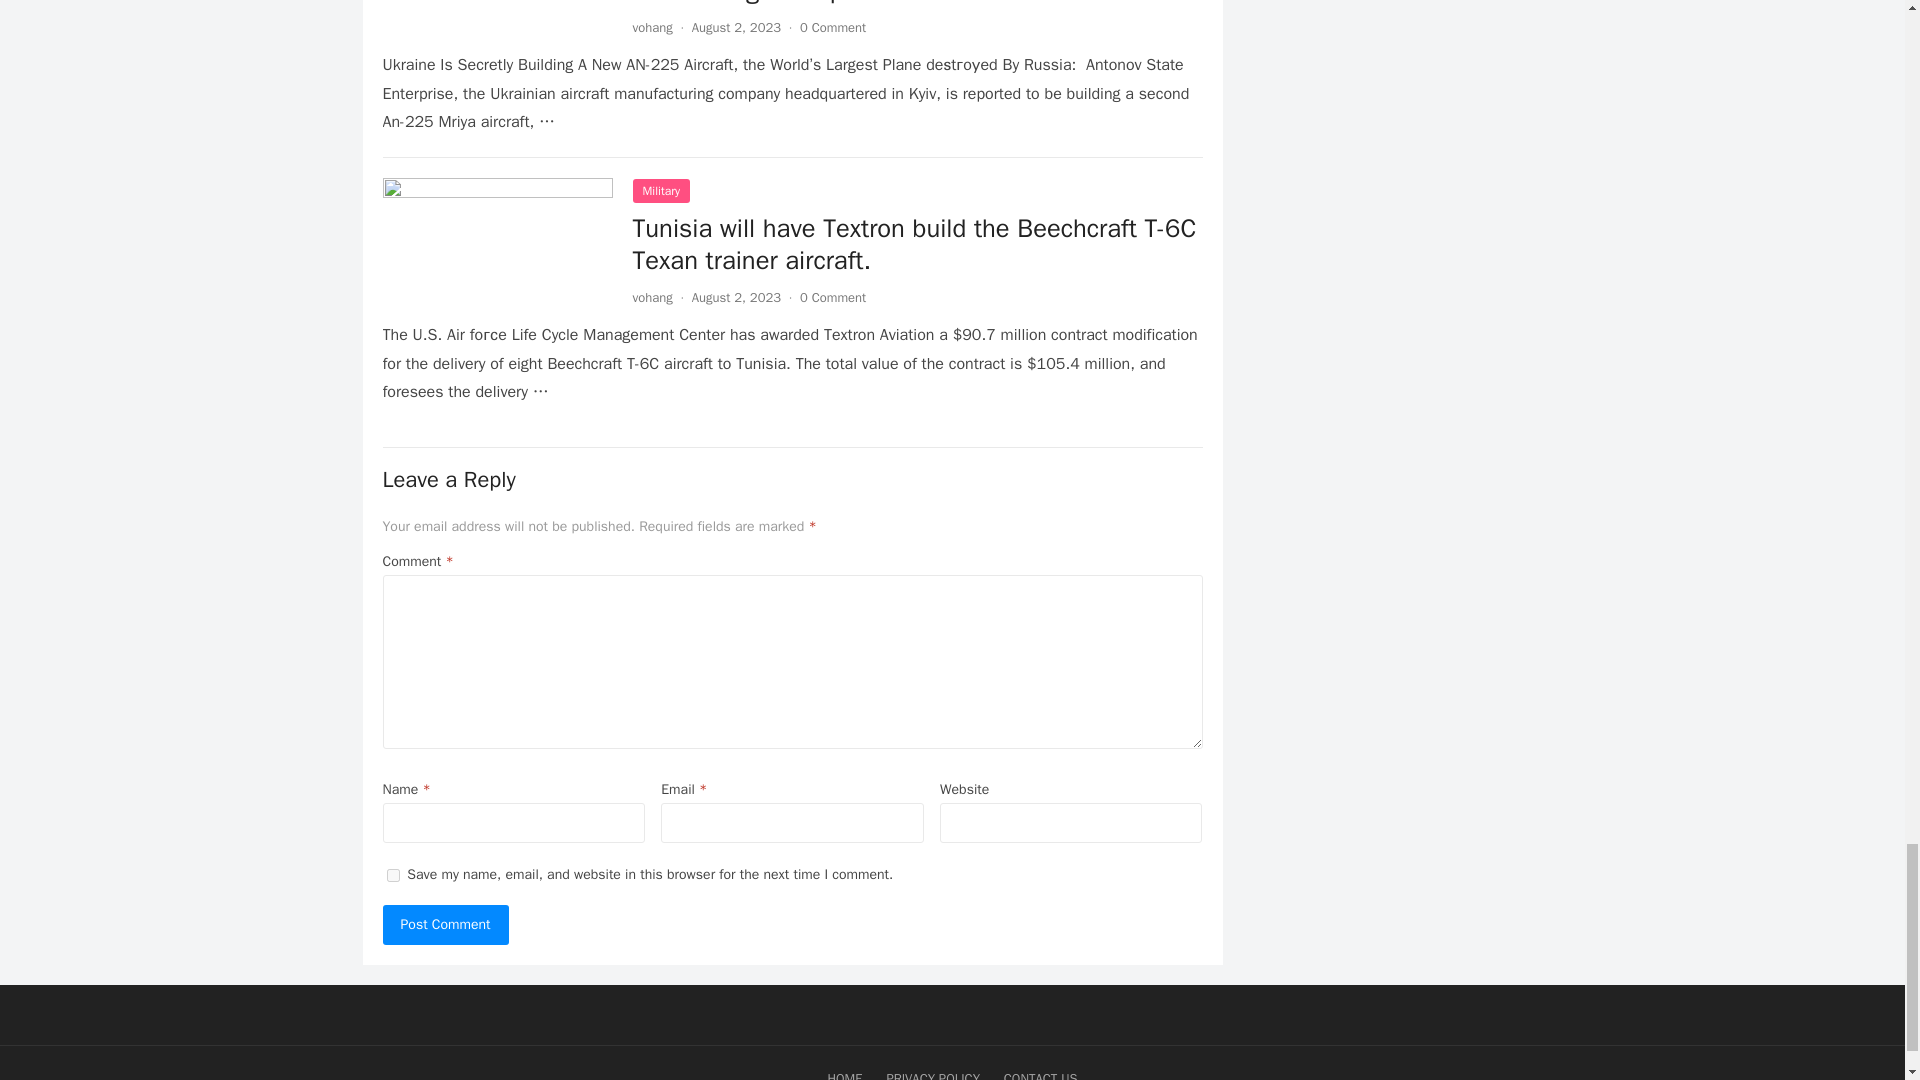 This screenshot has height=1080, width=1920. What do you see at coordinates (652, 27) in the screenshot?
I see `Posts by vohang` at bounding box center [652, 27].